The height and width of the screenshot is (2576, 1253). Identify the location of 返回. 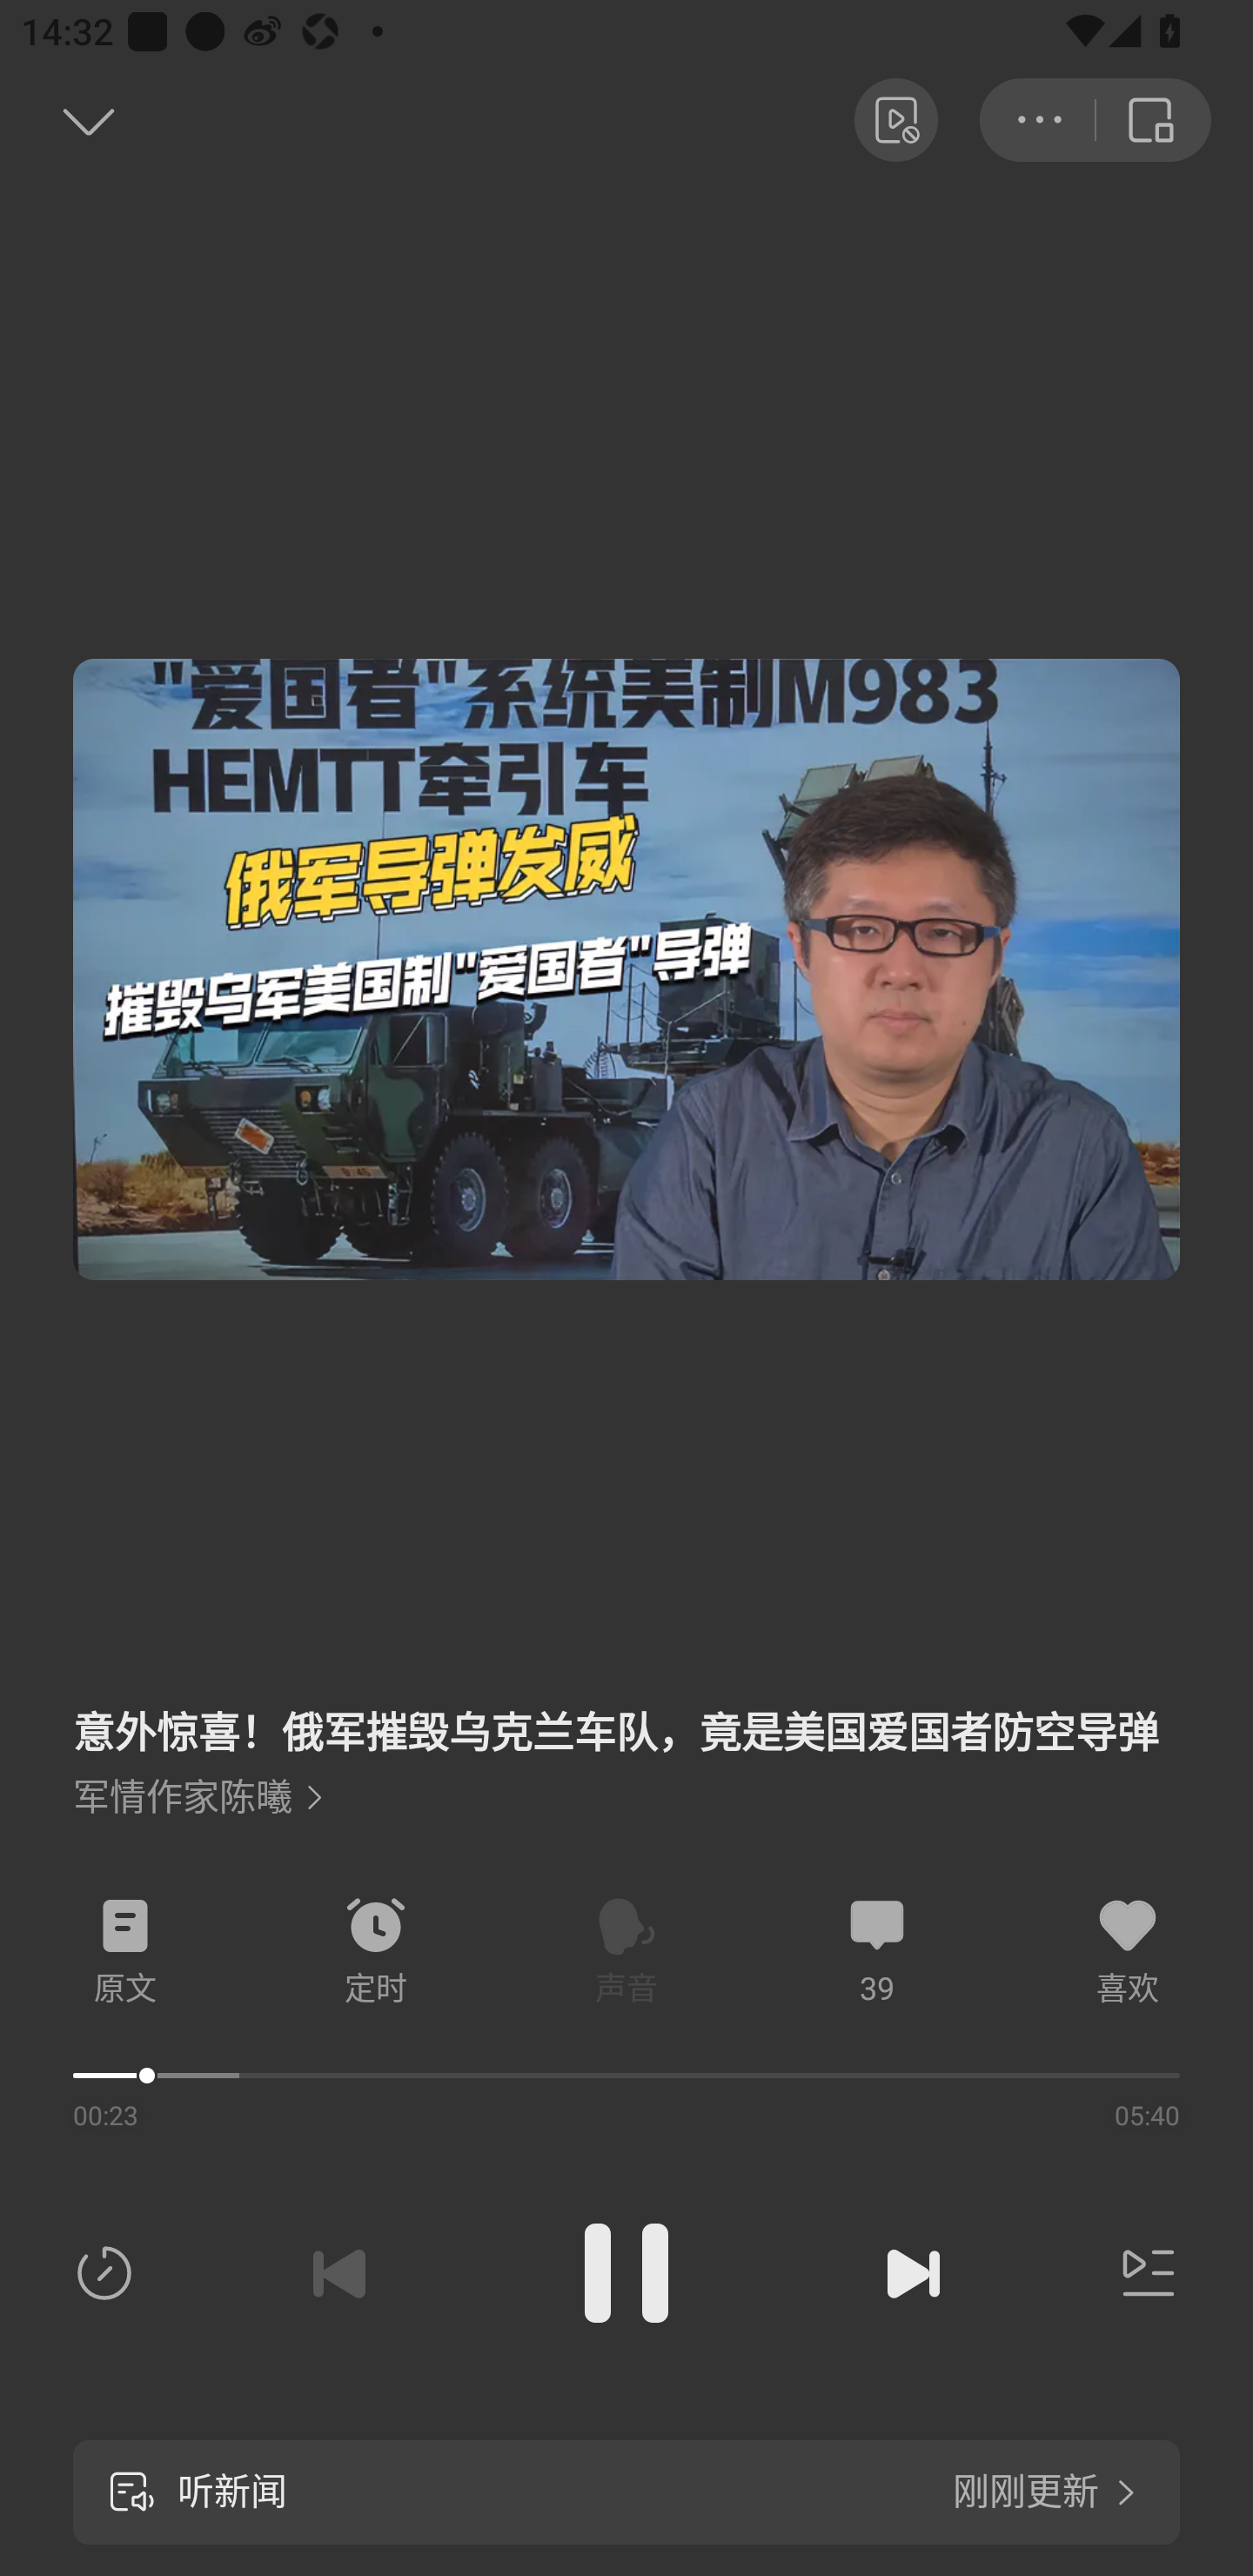
(57, 120).